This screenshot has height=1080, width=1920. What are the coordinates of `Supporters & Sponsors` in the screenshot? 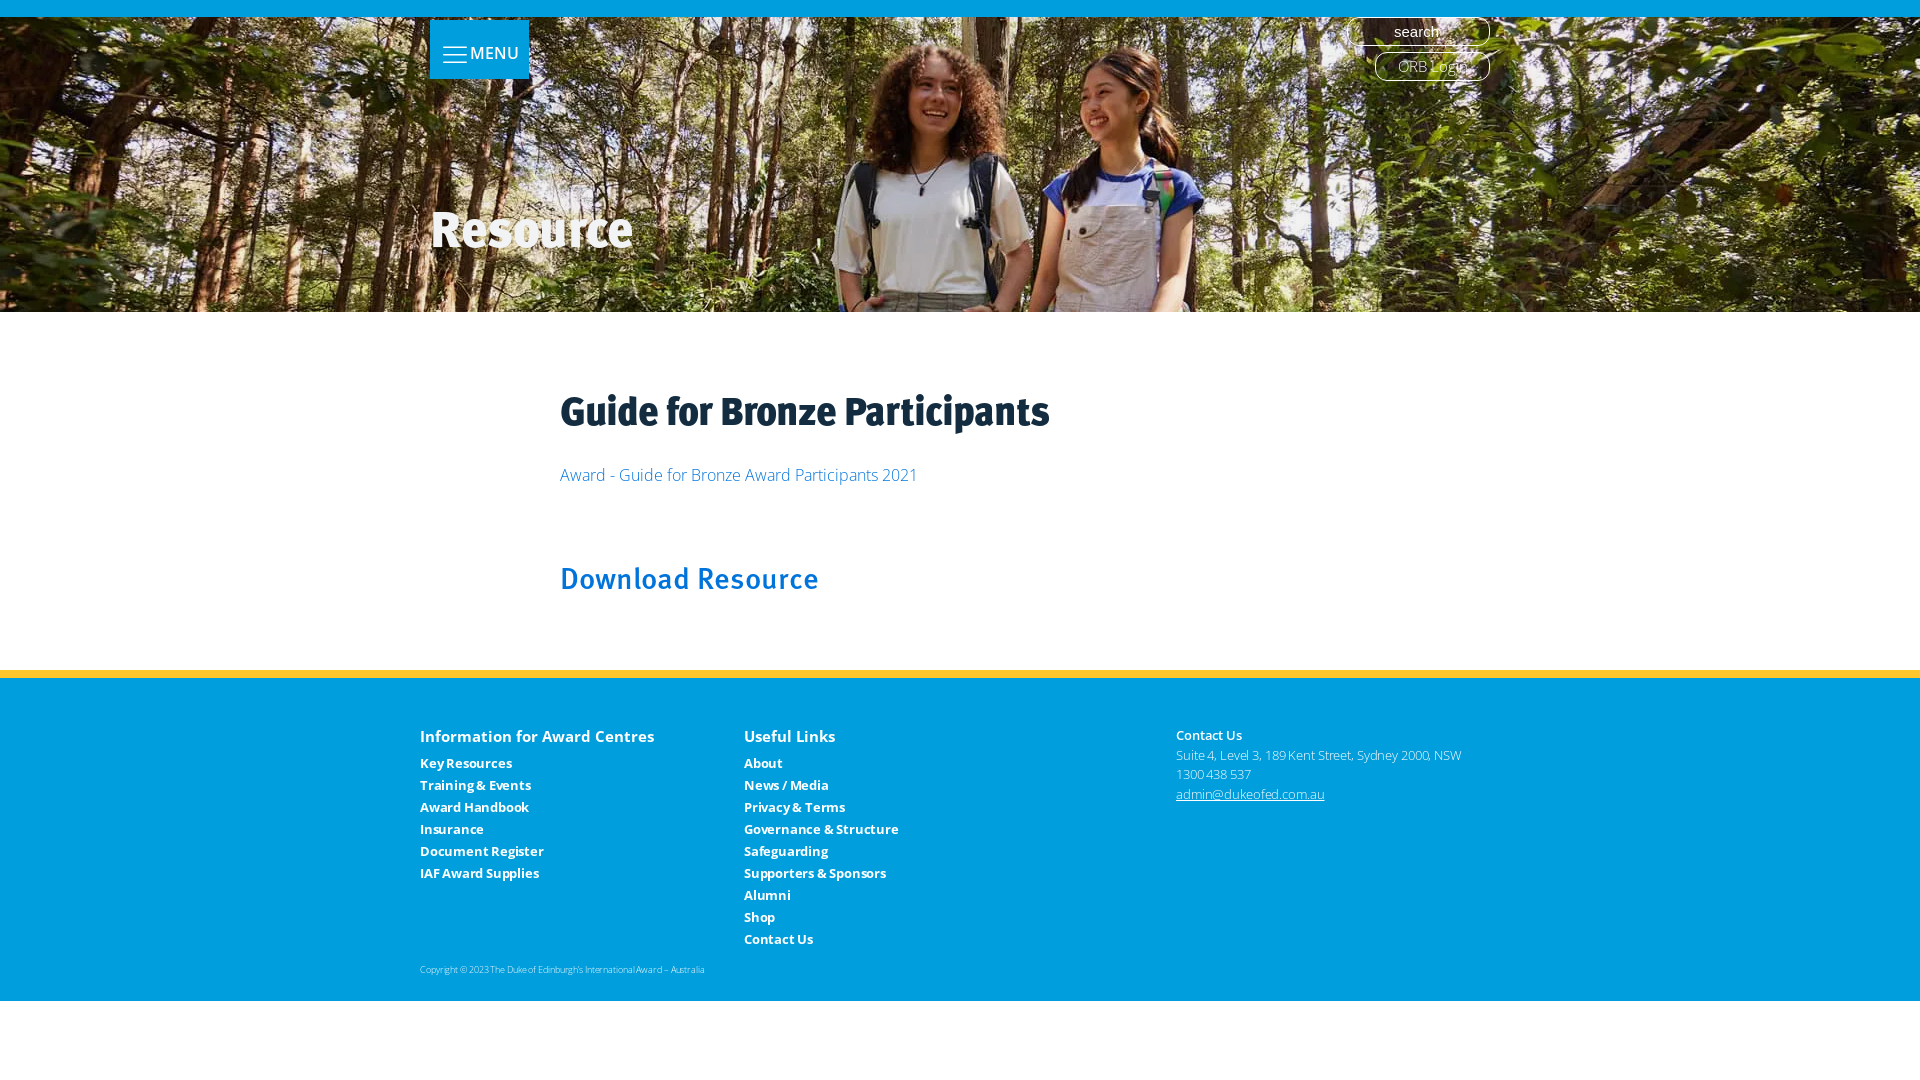 It's located at (822, 873).